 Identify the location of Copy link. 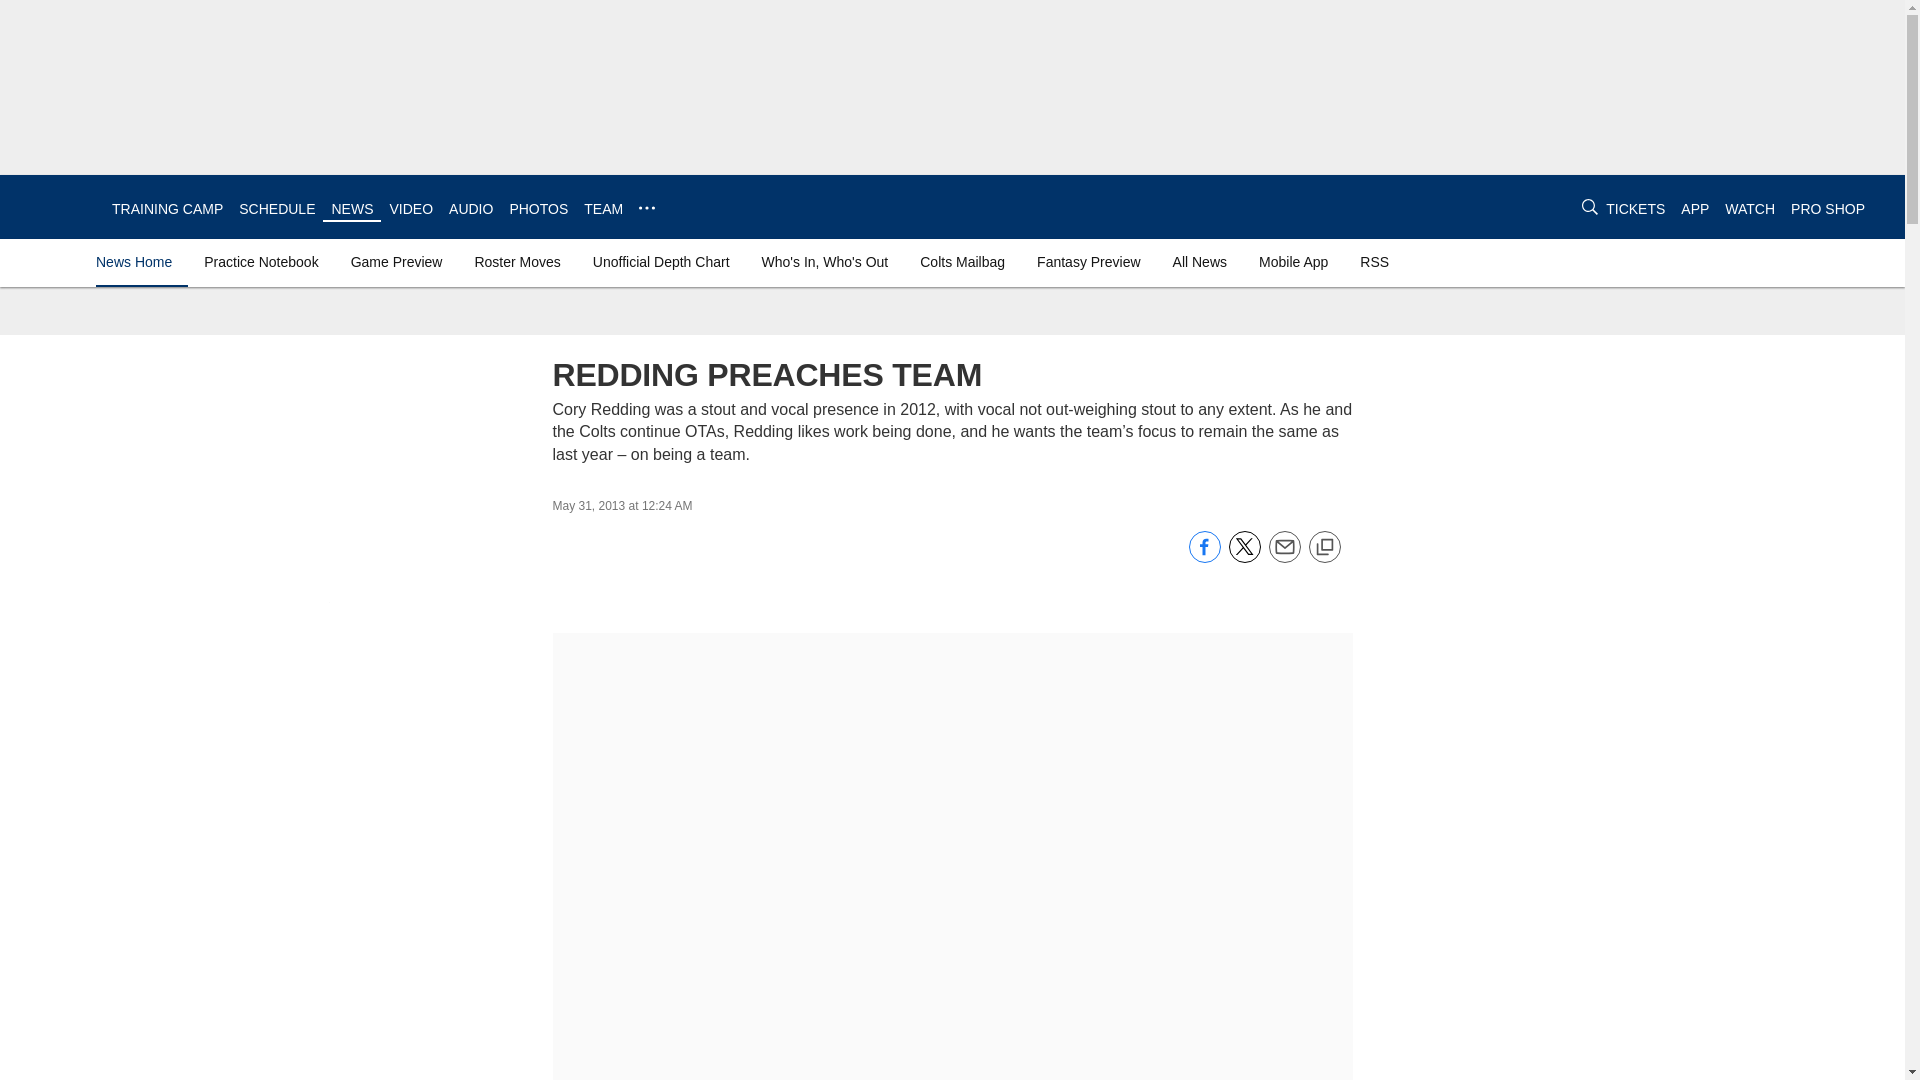
(1324, 548).